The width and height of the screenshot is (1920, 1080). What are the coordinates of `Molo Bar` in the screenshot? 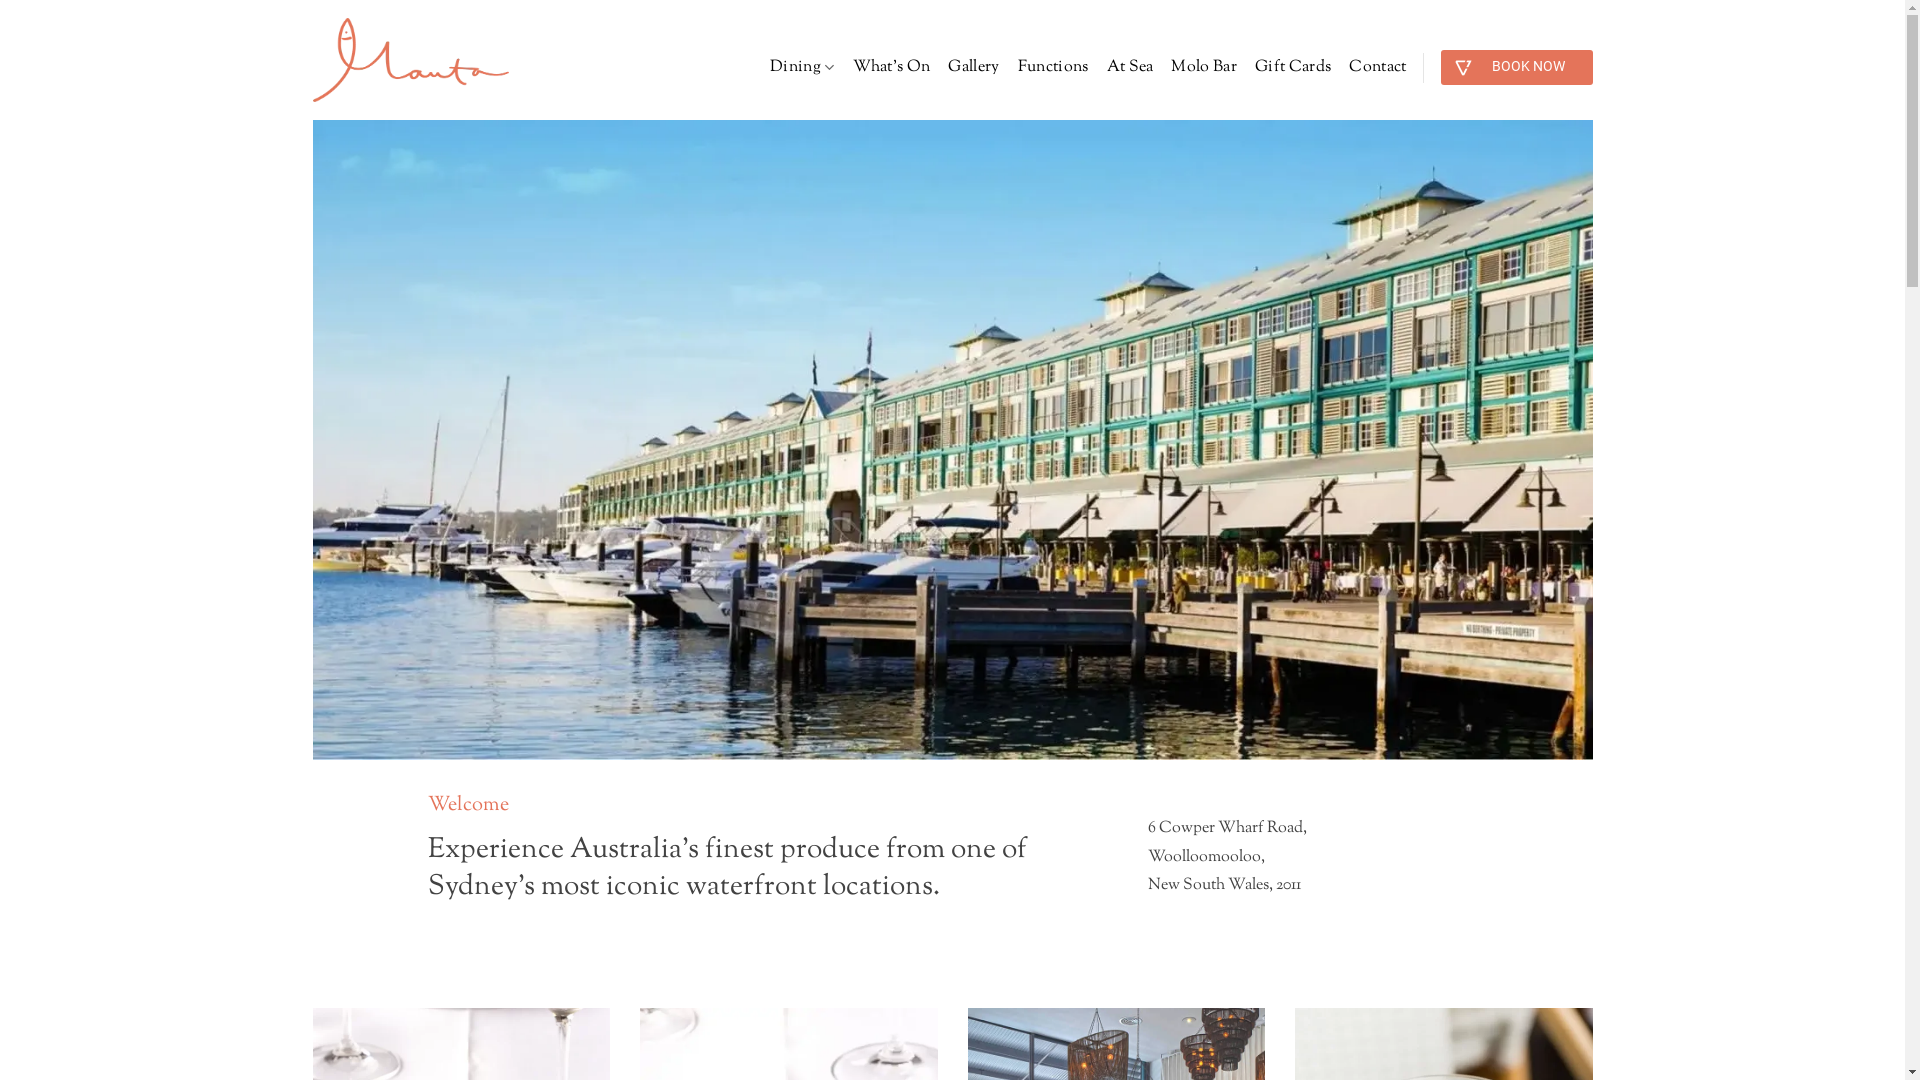 It's located at (1204, 68).